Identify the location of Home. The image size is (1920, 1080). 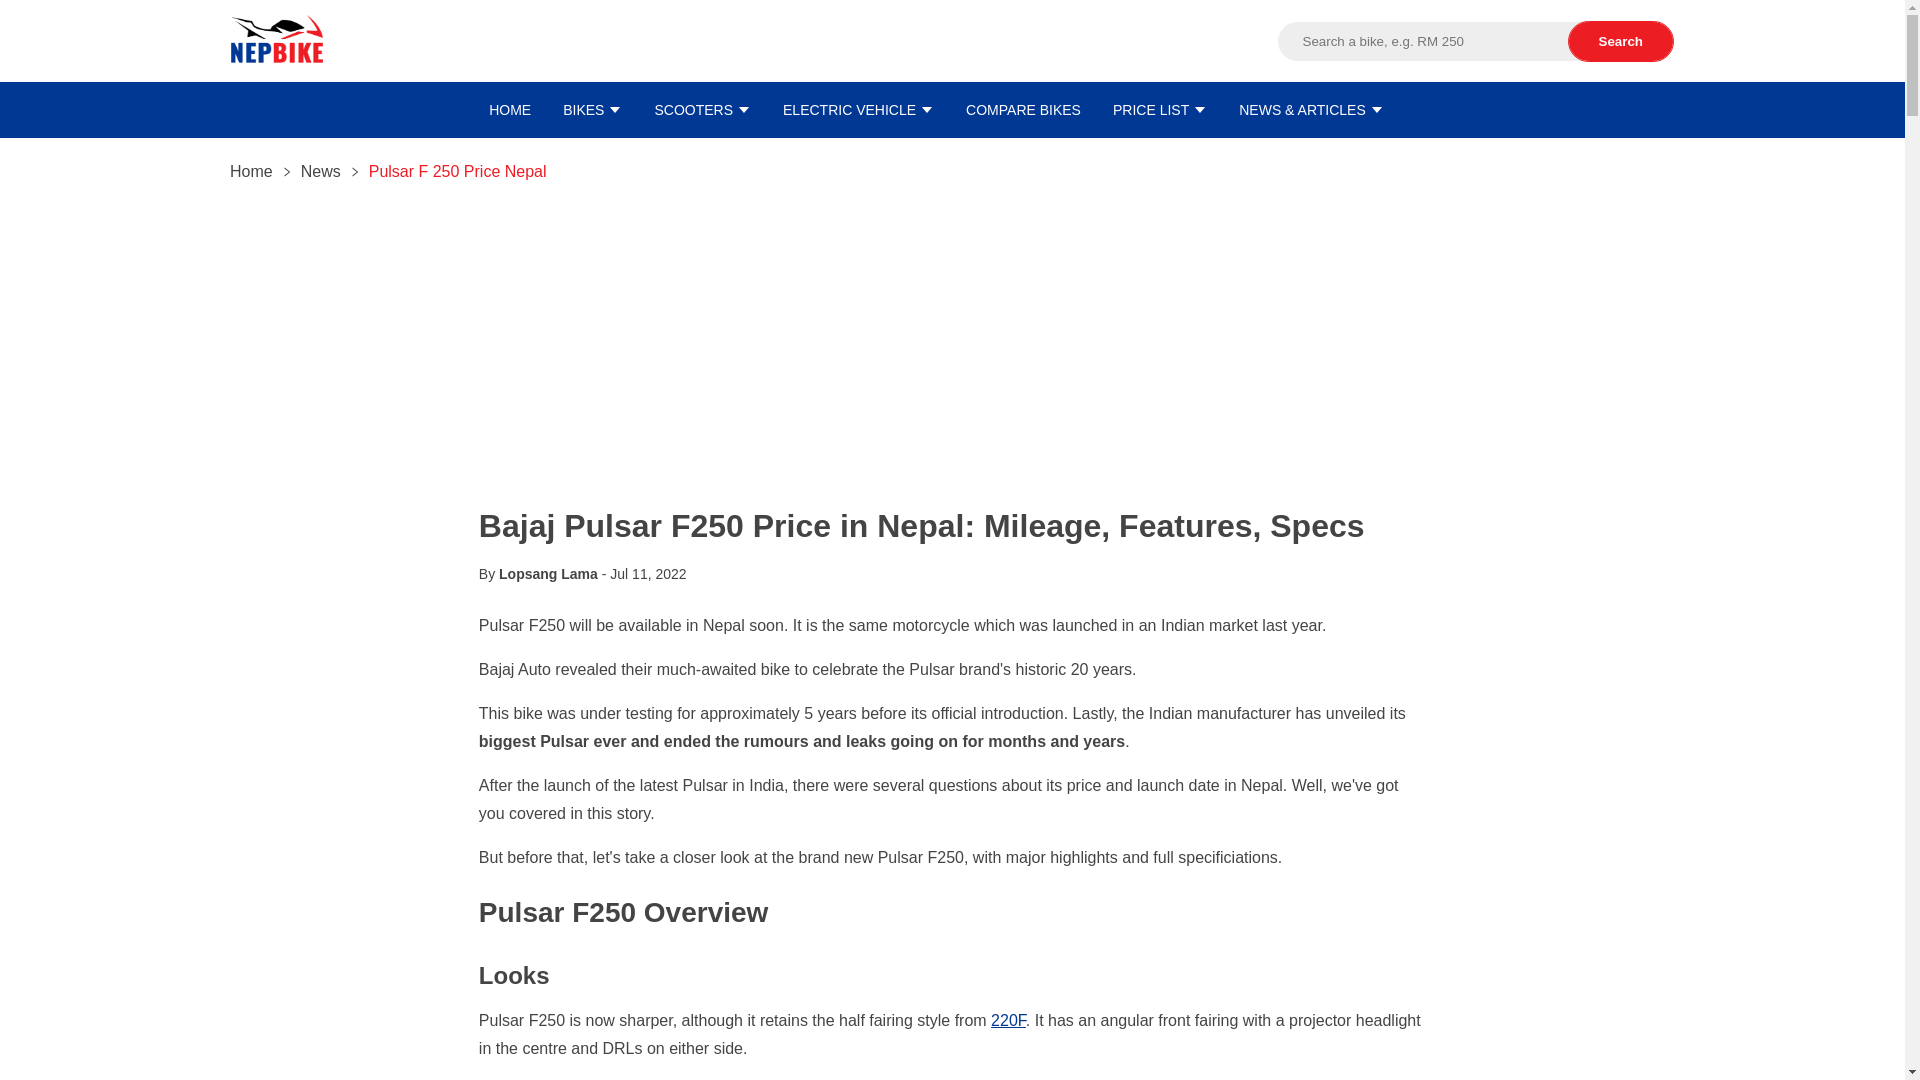
(251, 172).